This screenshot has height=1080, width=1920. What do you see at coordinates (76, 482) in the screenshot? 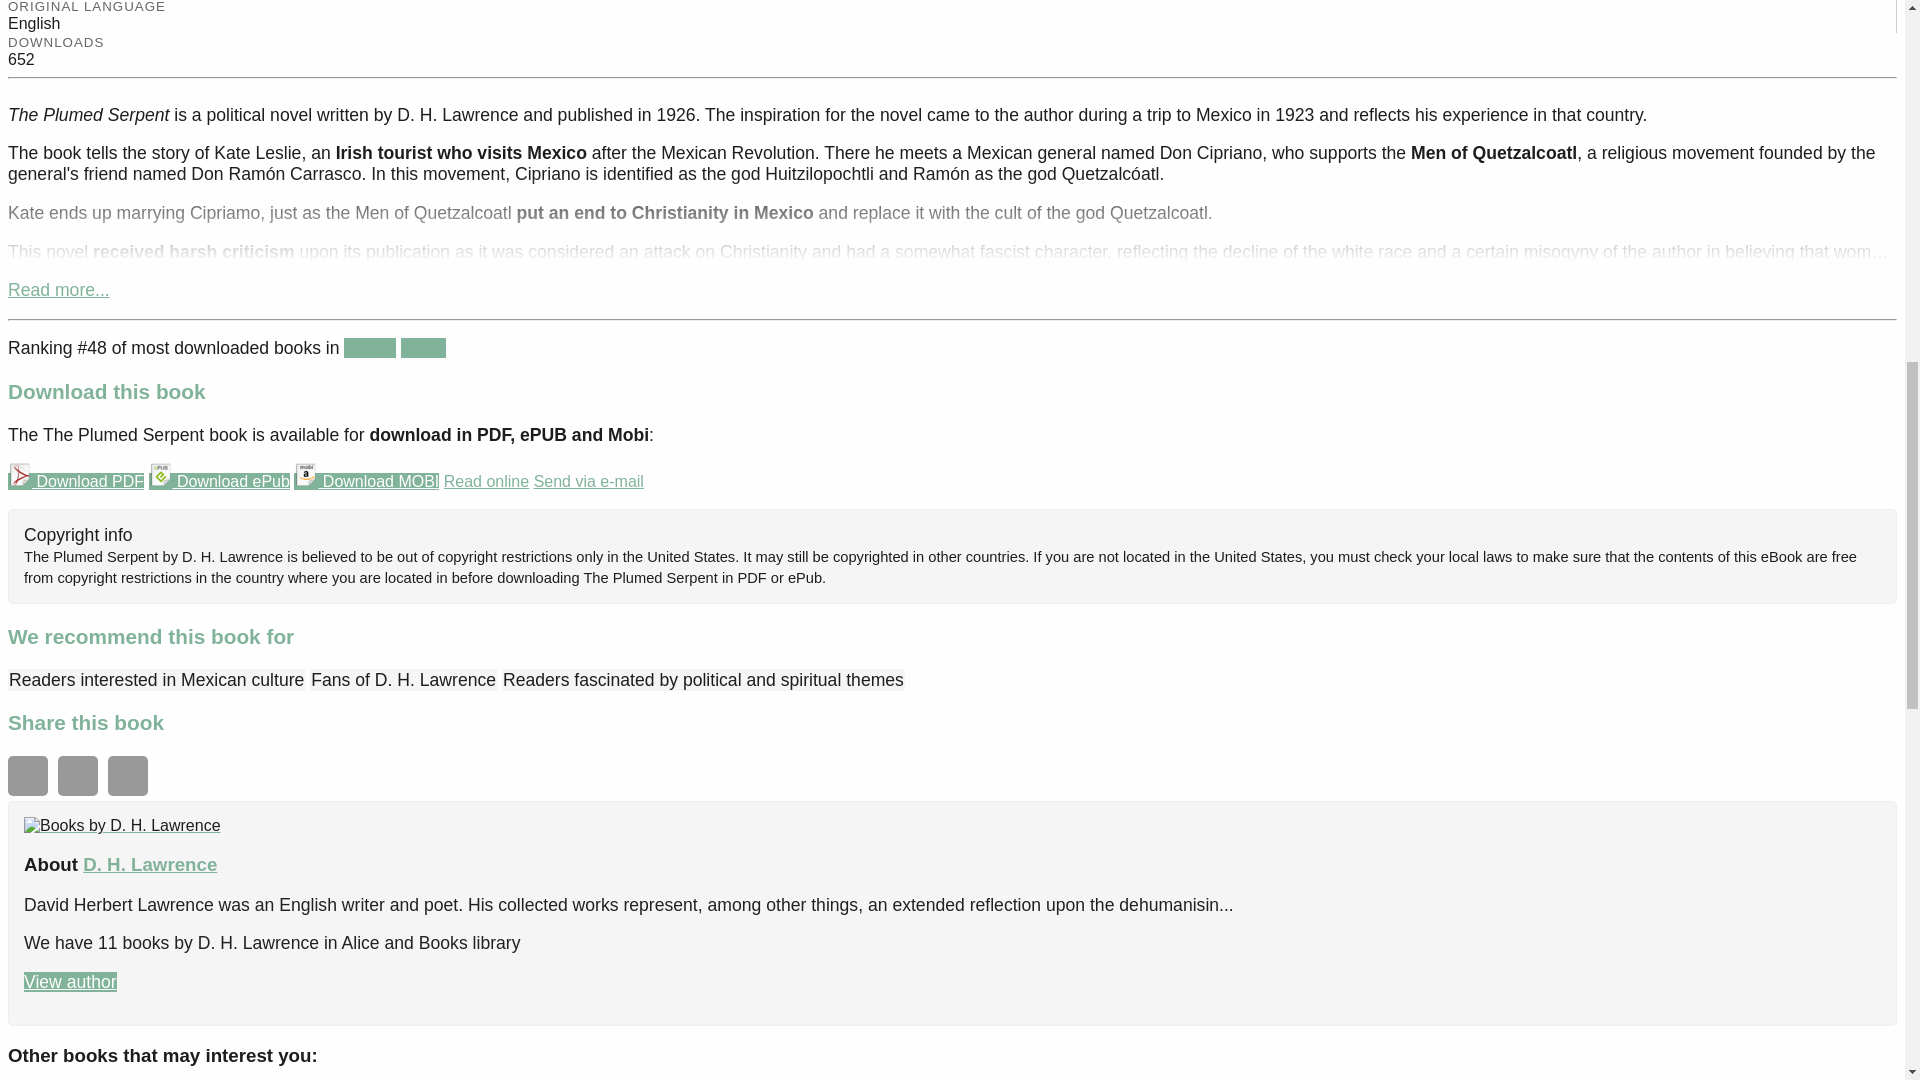
I see `The Plumed Serpent in PDF` at bounding box center [76, 482].